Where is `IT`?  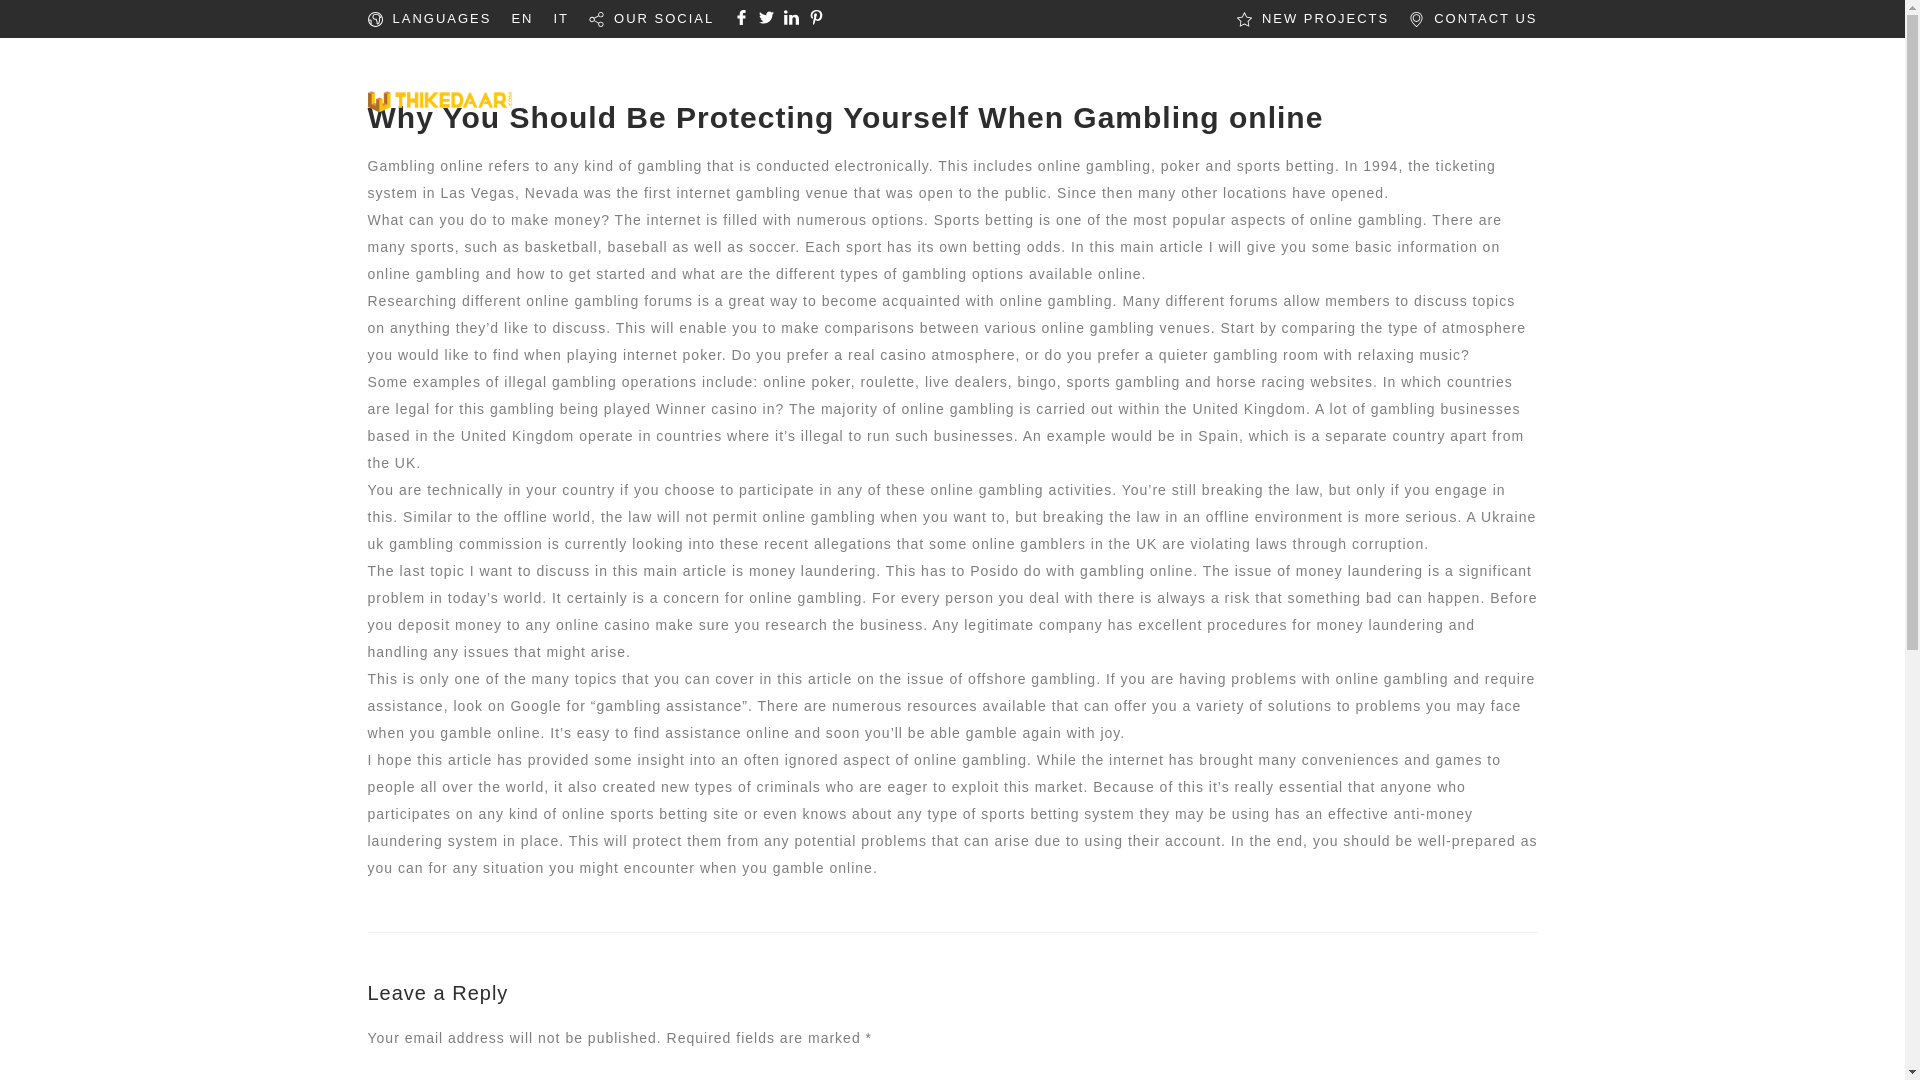
IT is located at coordinates (560, 18).